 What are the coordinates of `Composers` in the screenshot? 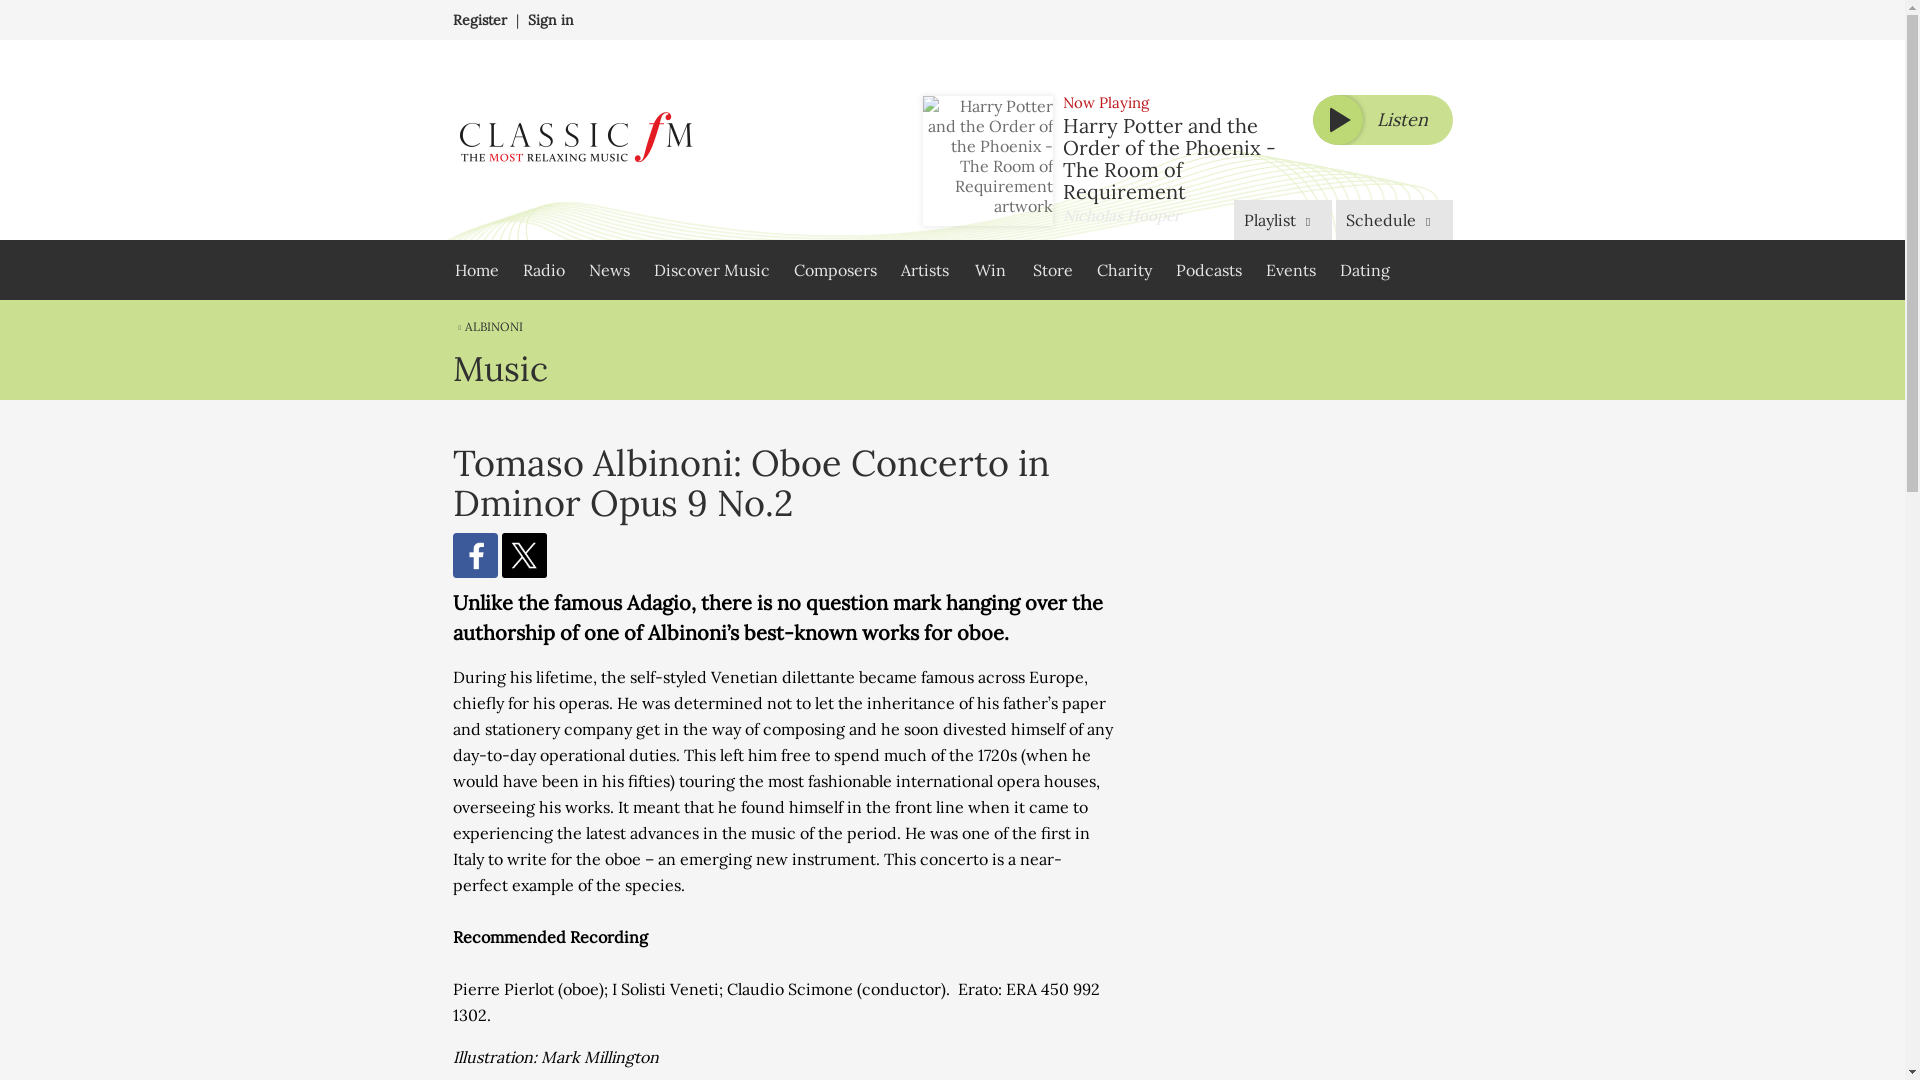 It's located at (834, 270).